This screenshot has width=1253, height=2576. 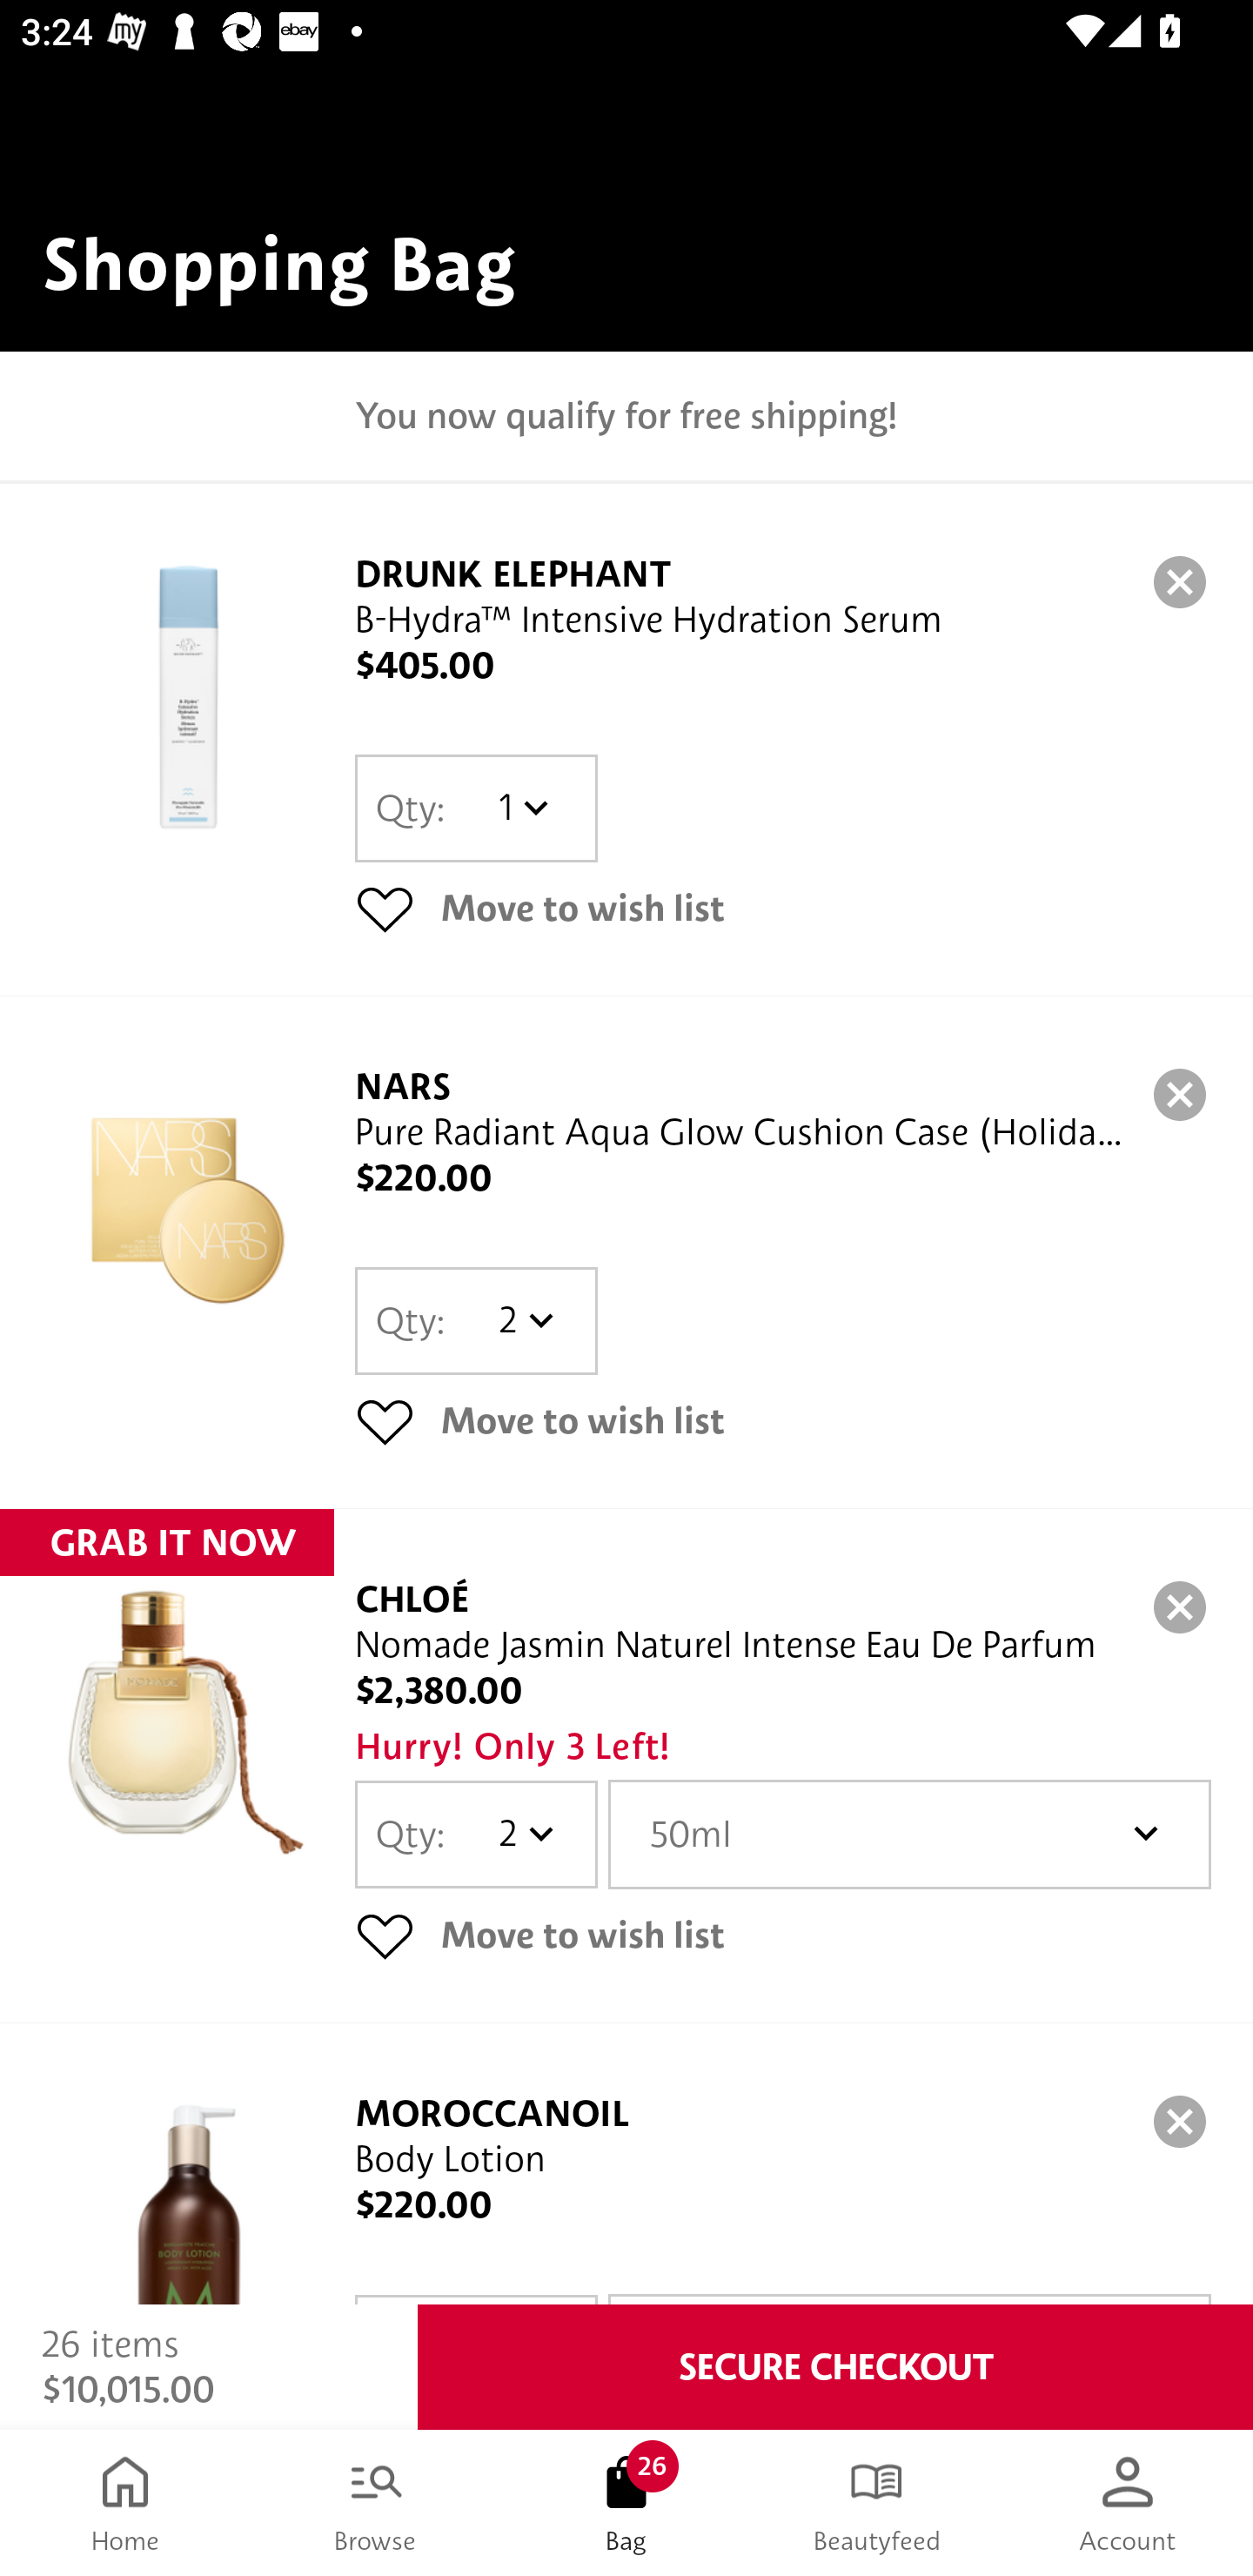 I want to click on 2, so click(x=522, y=1834).